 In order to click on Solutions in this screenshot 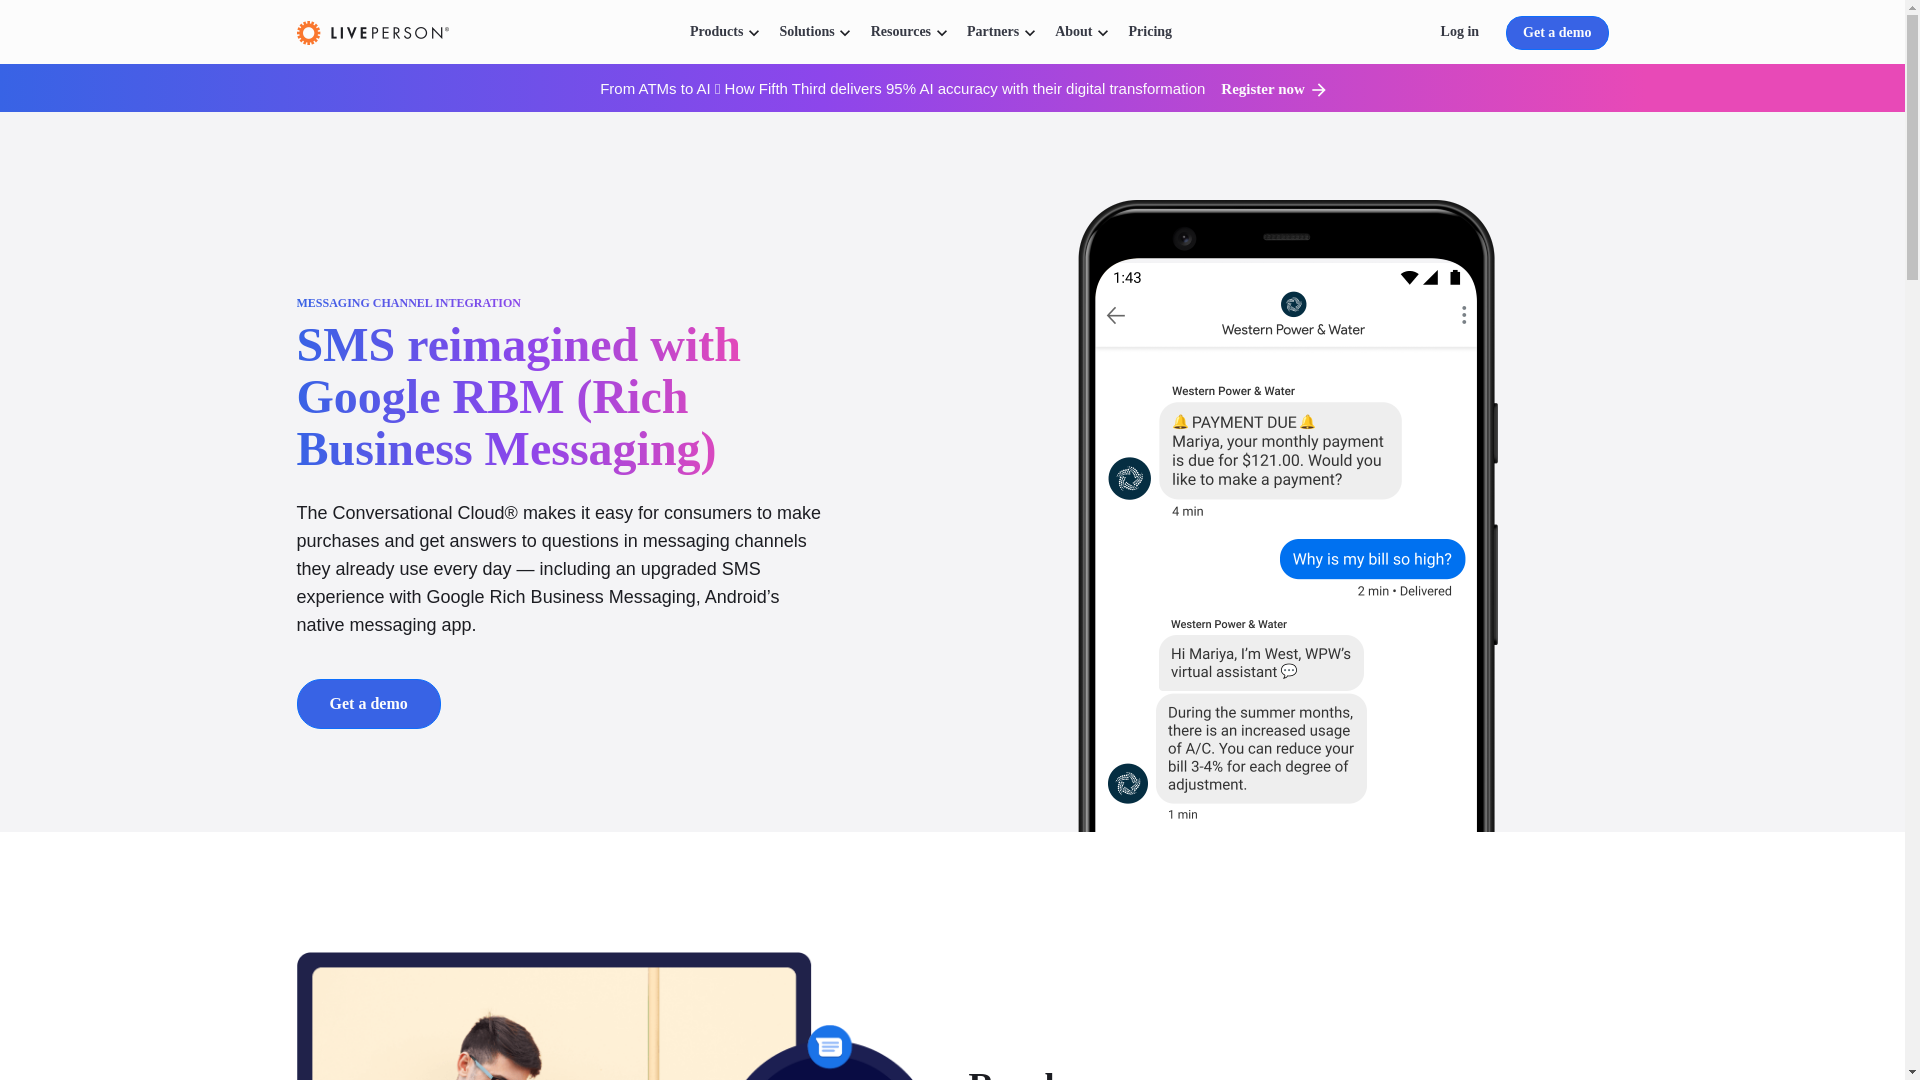, I will do `click(806, 31)`.